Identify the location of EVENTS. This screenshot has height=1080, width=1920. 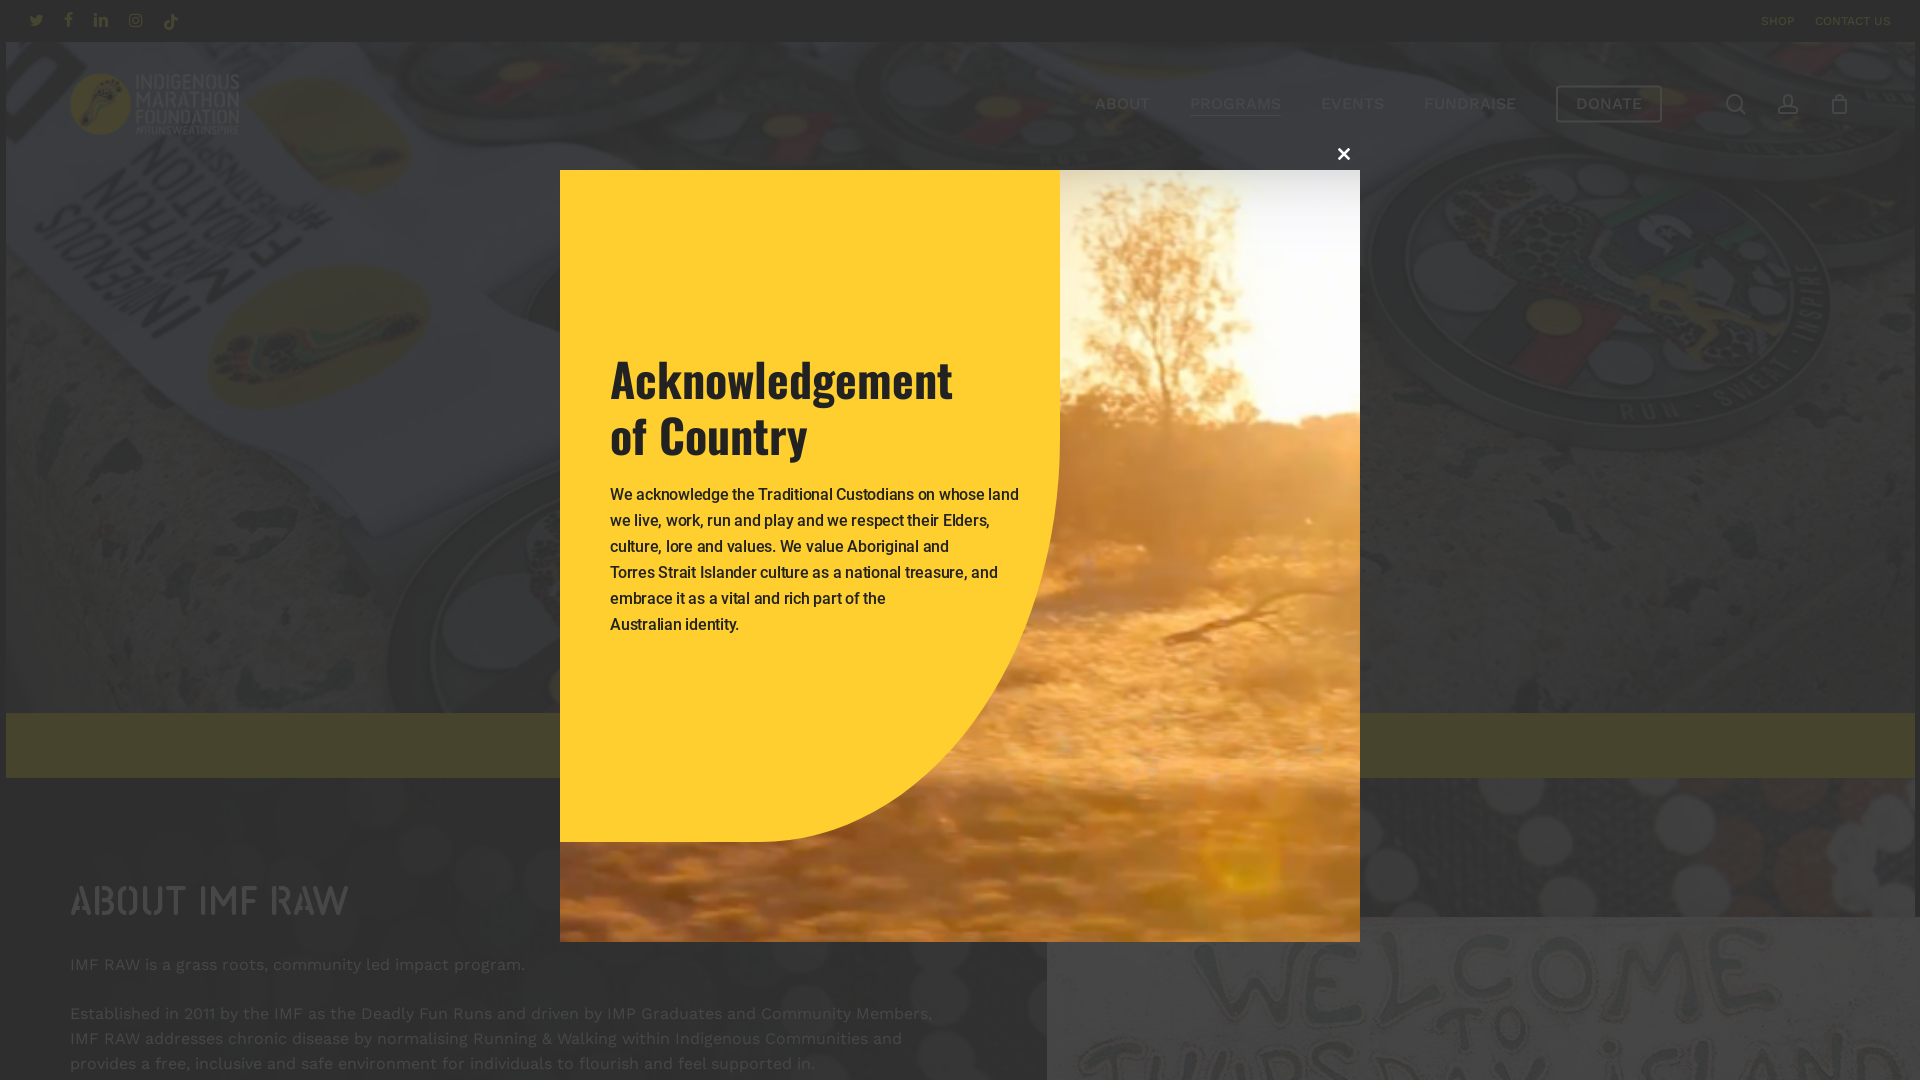
(1352, 104).